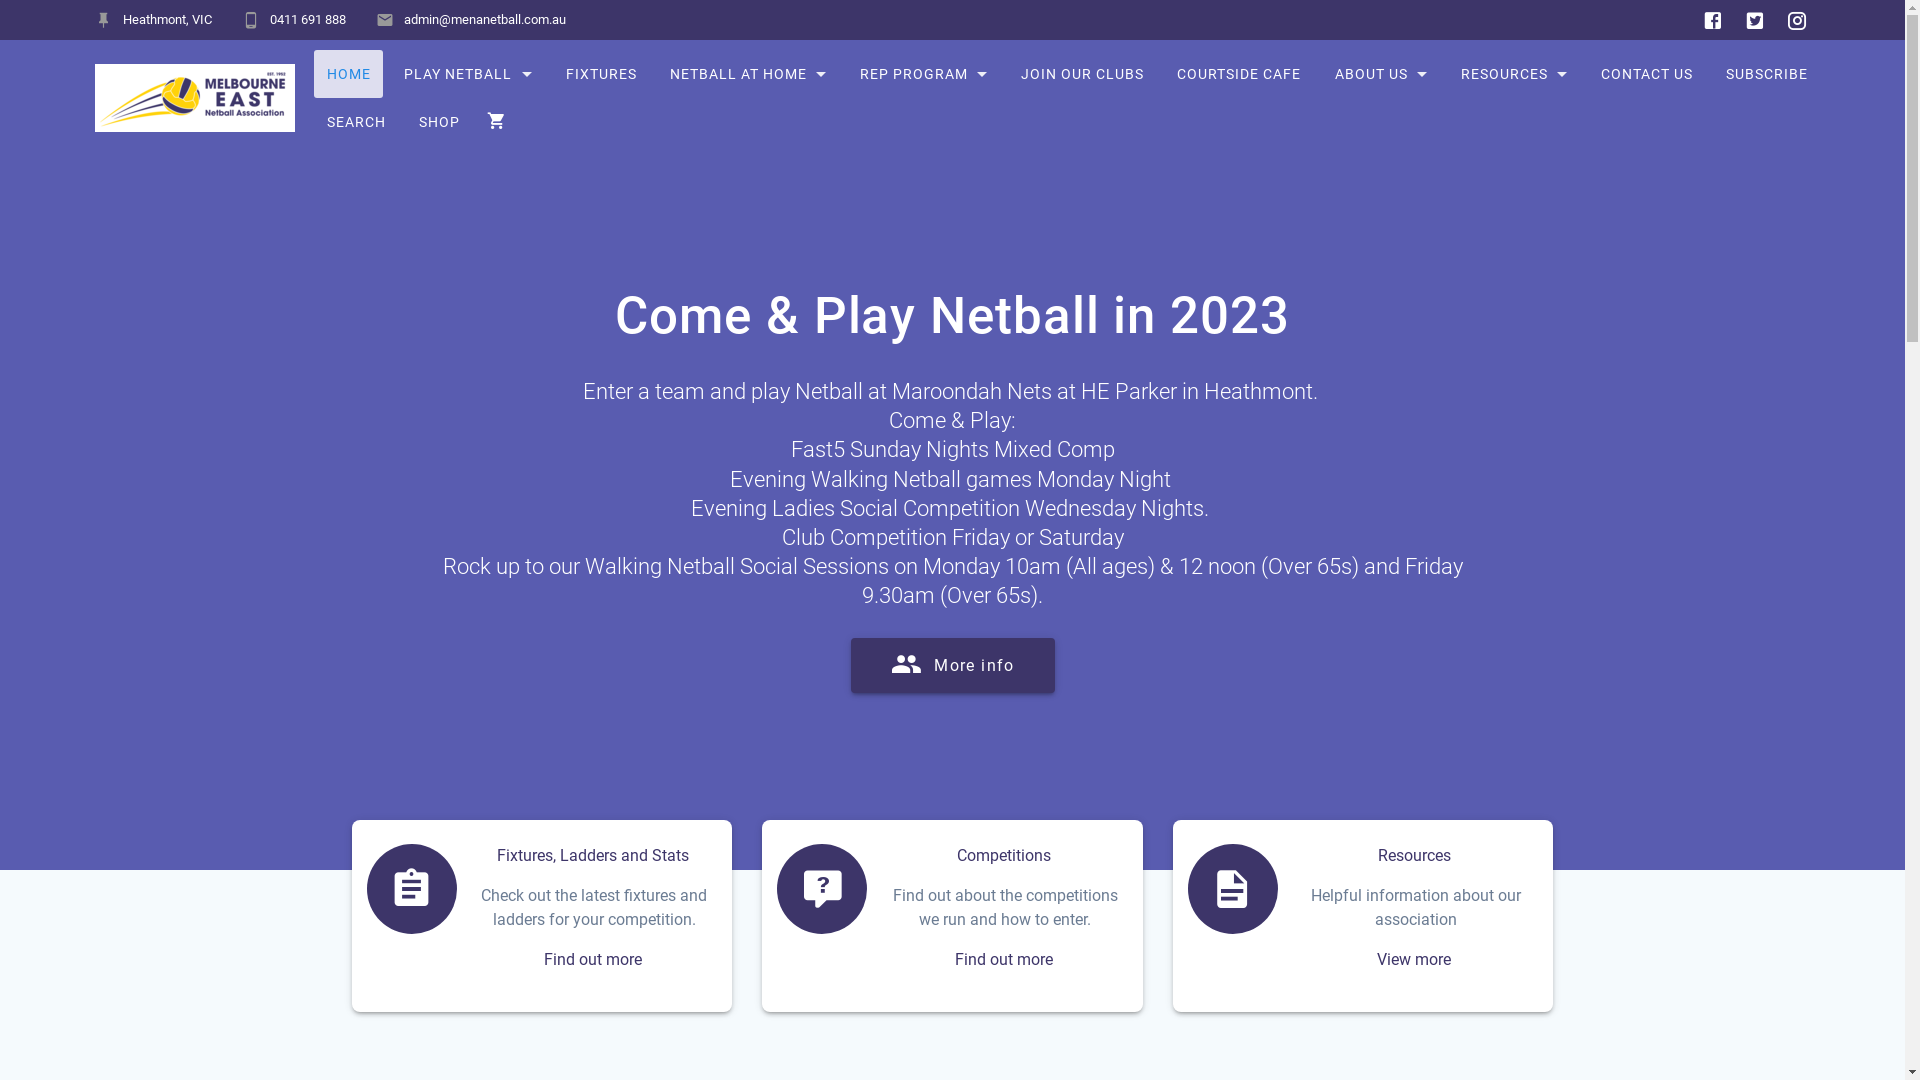 The image size is (1920, 1080). I want to click on Find out more, so click(1003, 960).